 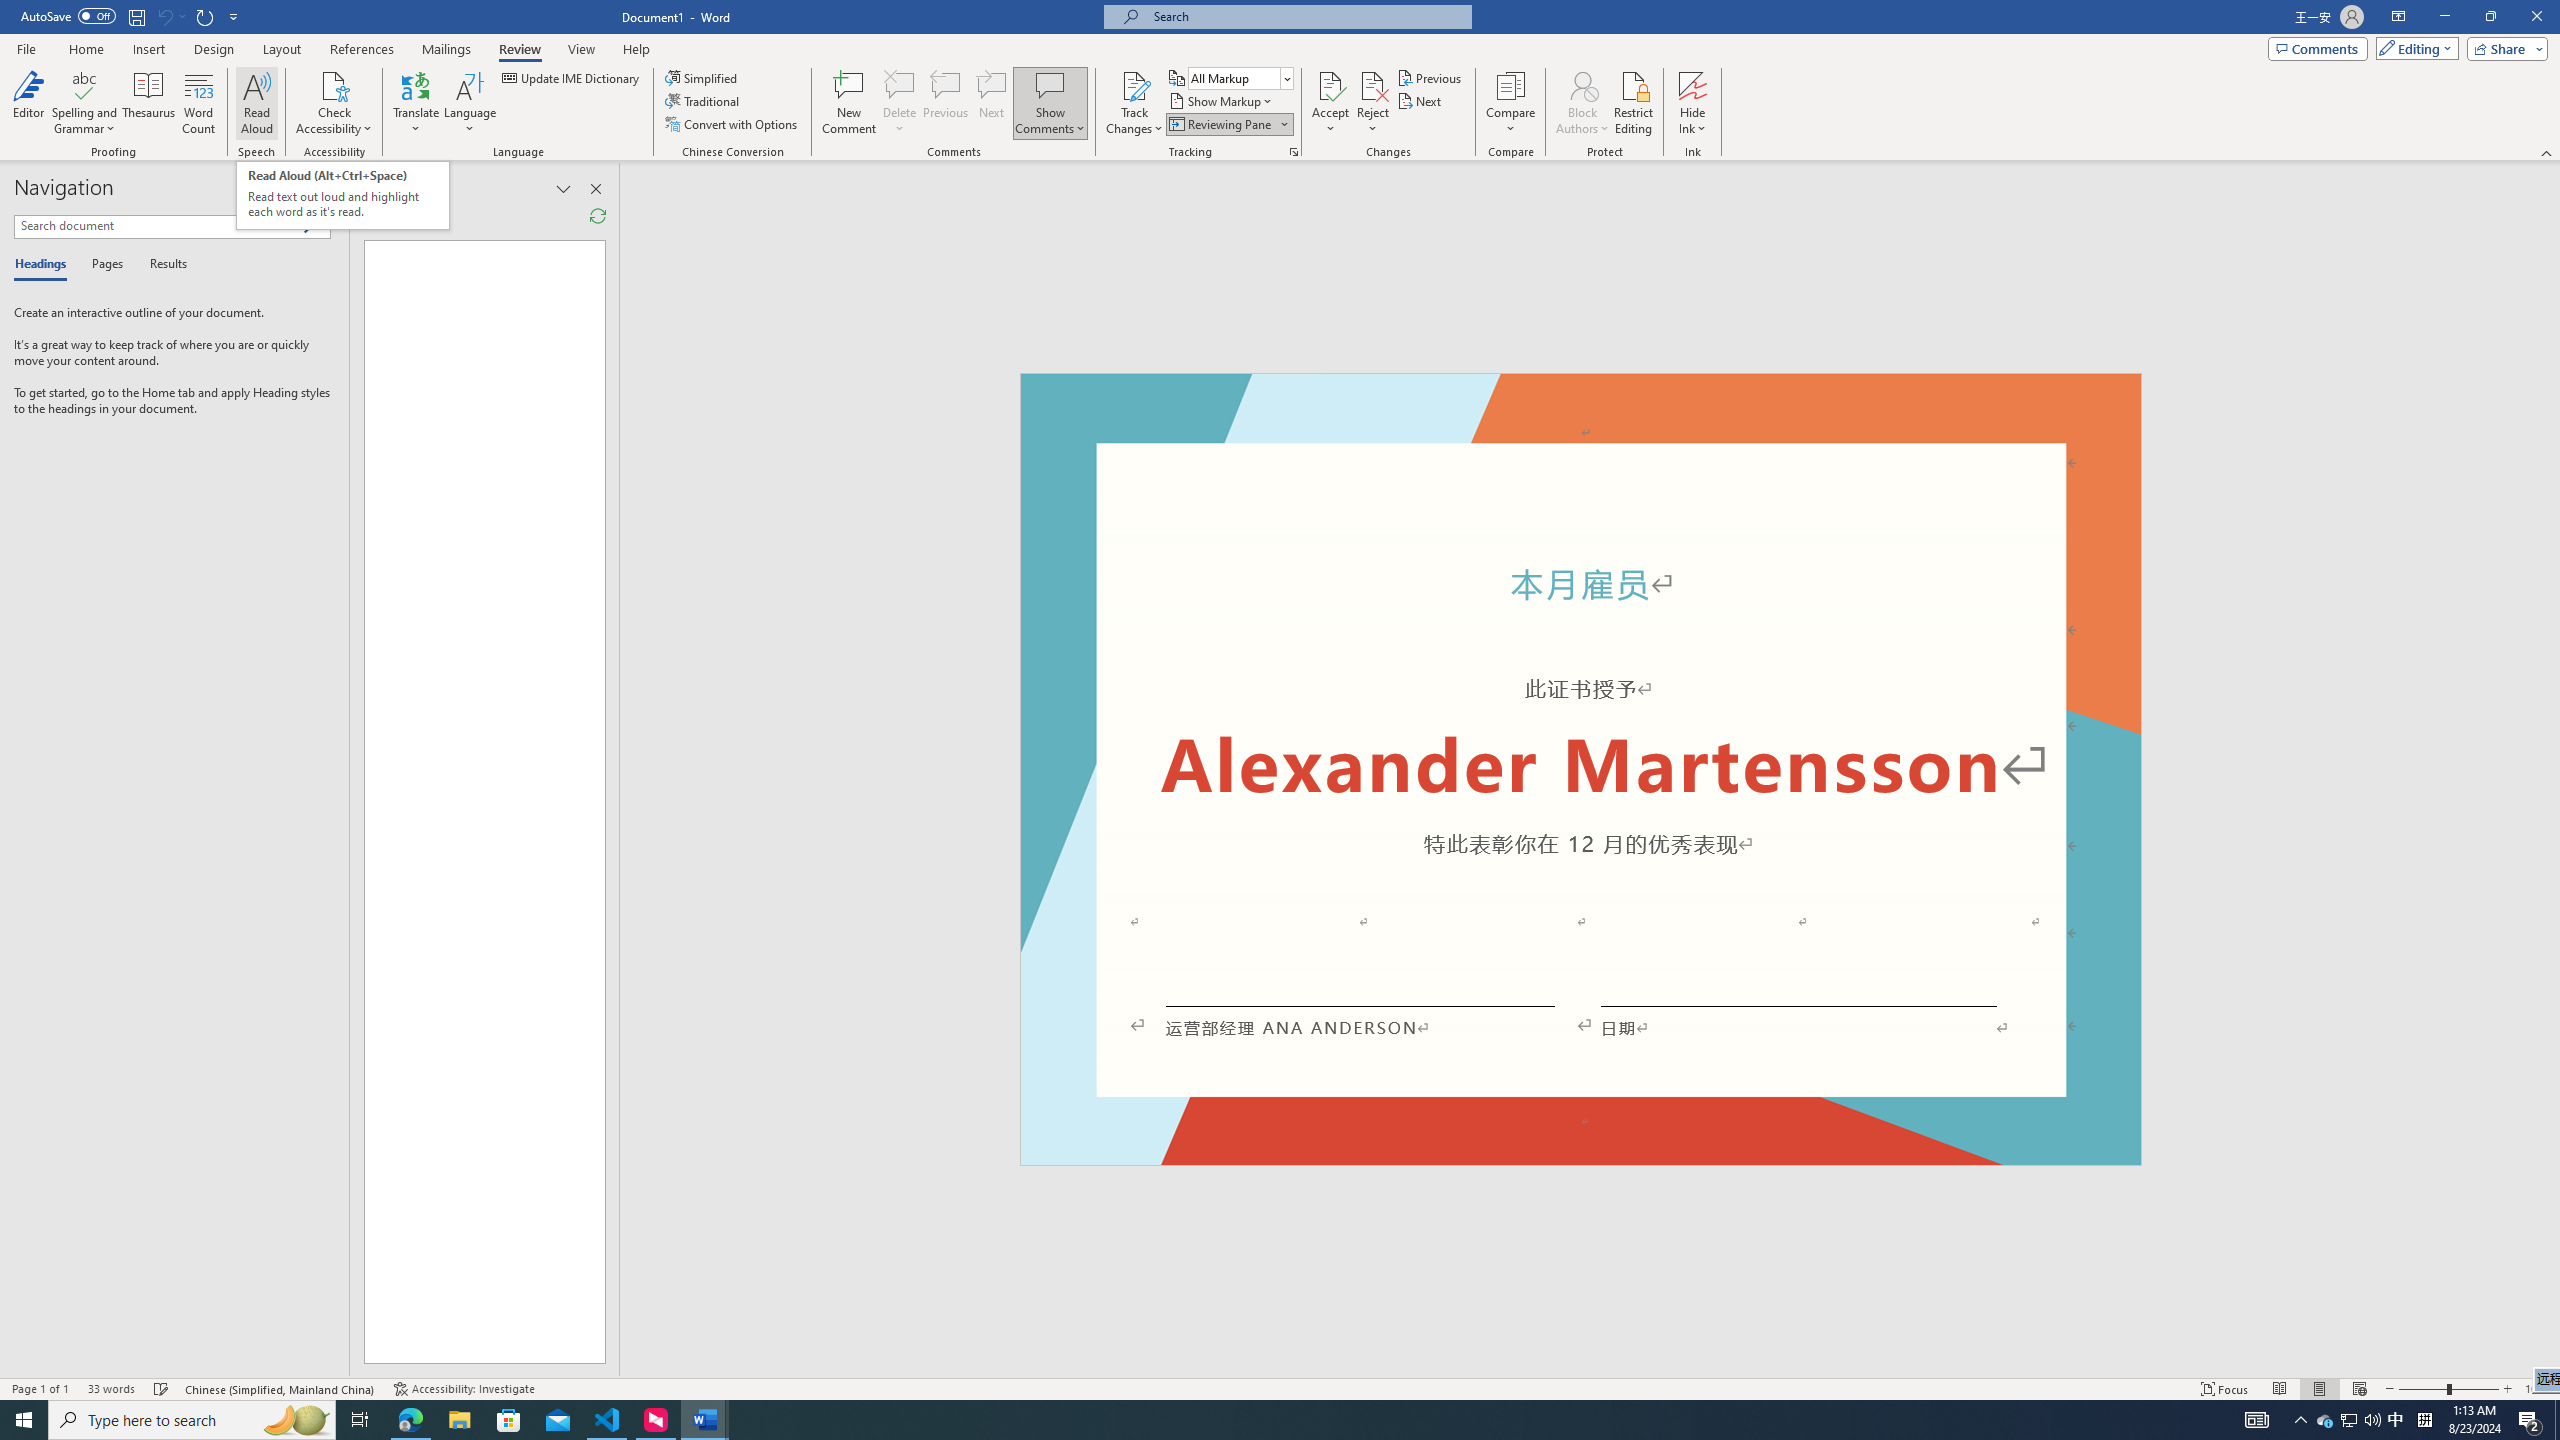 What do you see at coordinates (1373, 85) in the screenshot?
I see `Reject and Move to Next` at bounding box center [1373, 85].